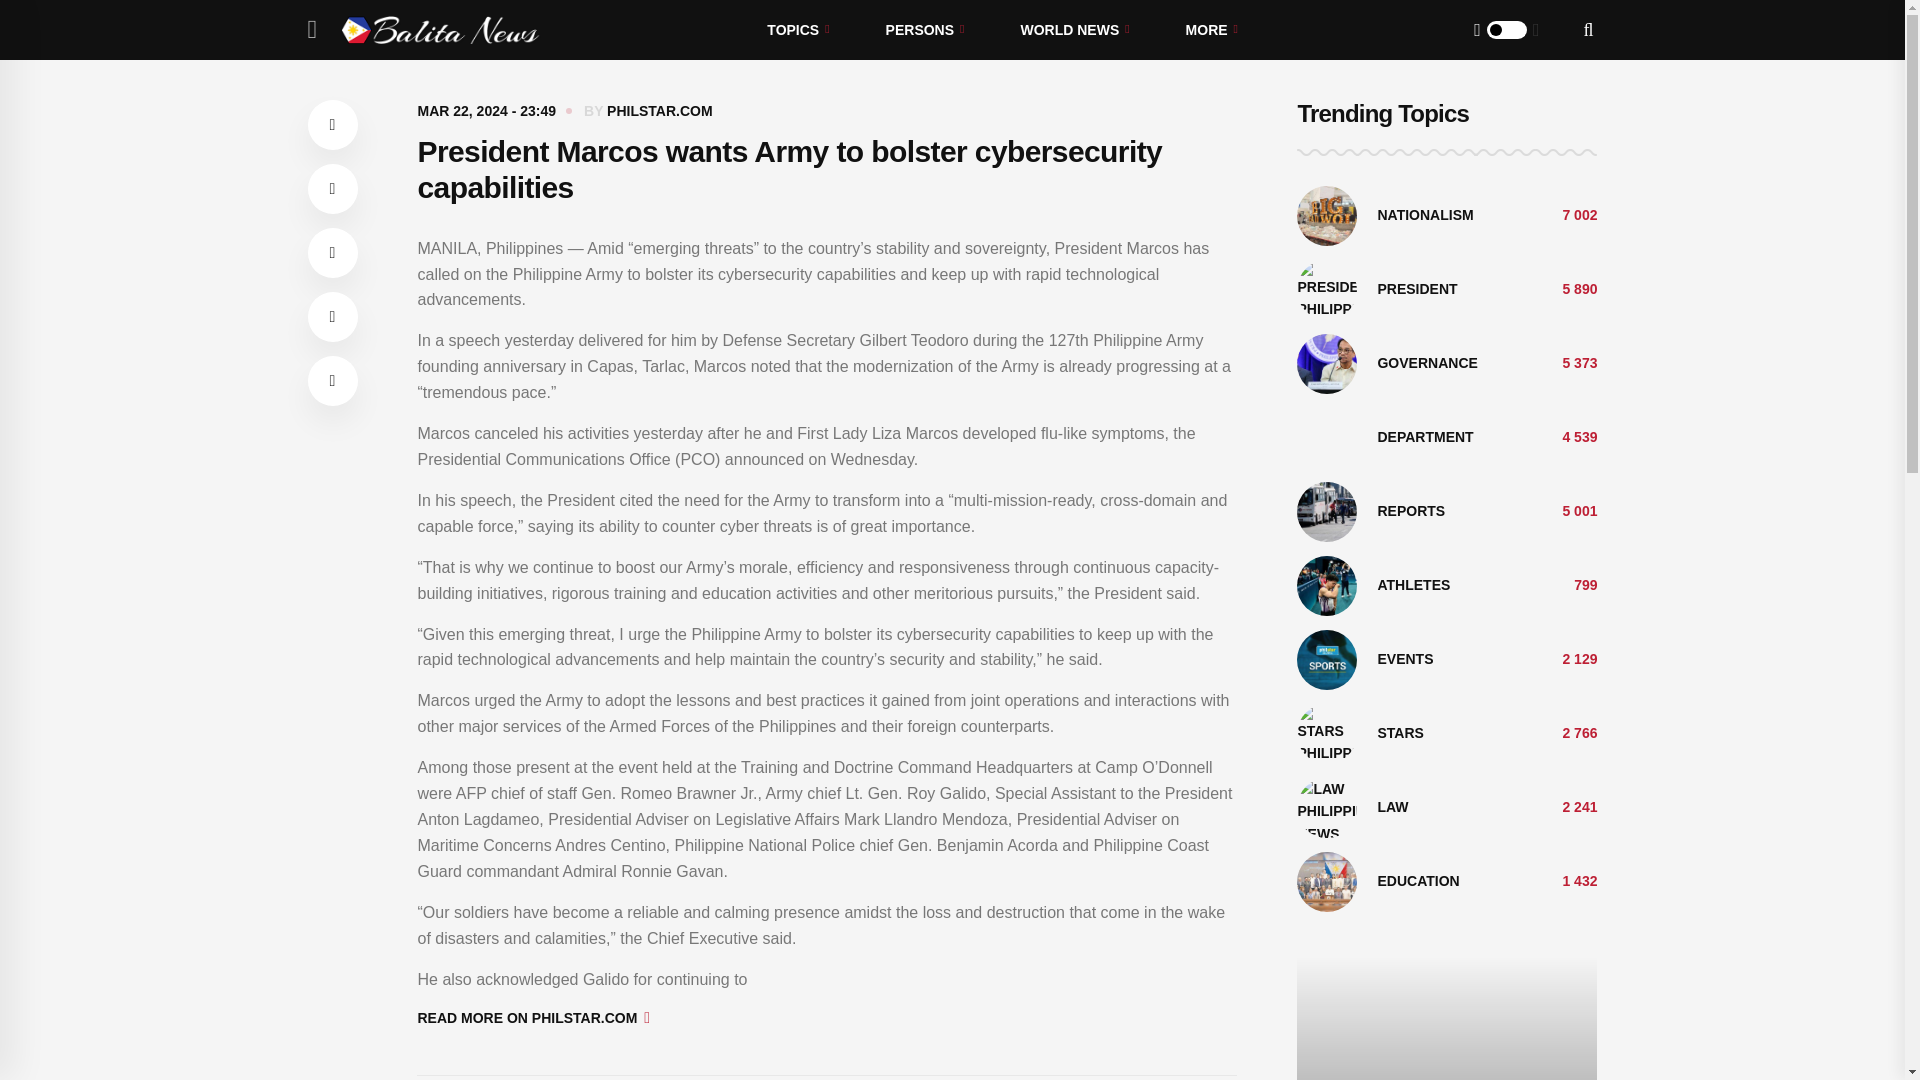  What do you see at coordinates (925, 30) in the screenshot?
I see `PERSONS` at bounding box center [925, 30].